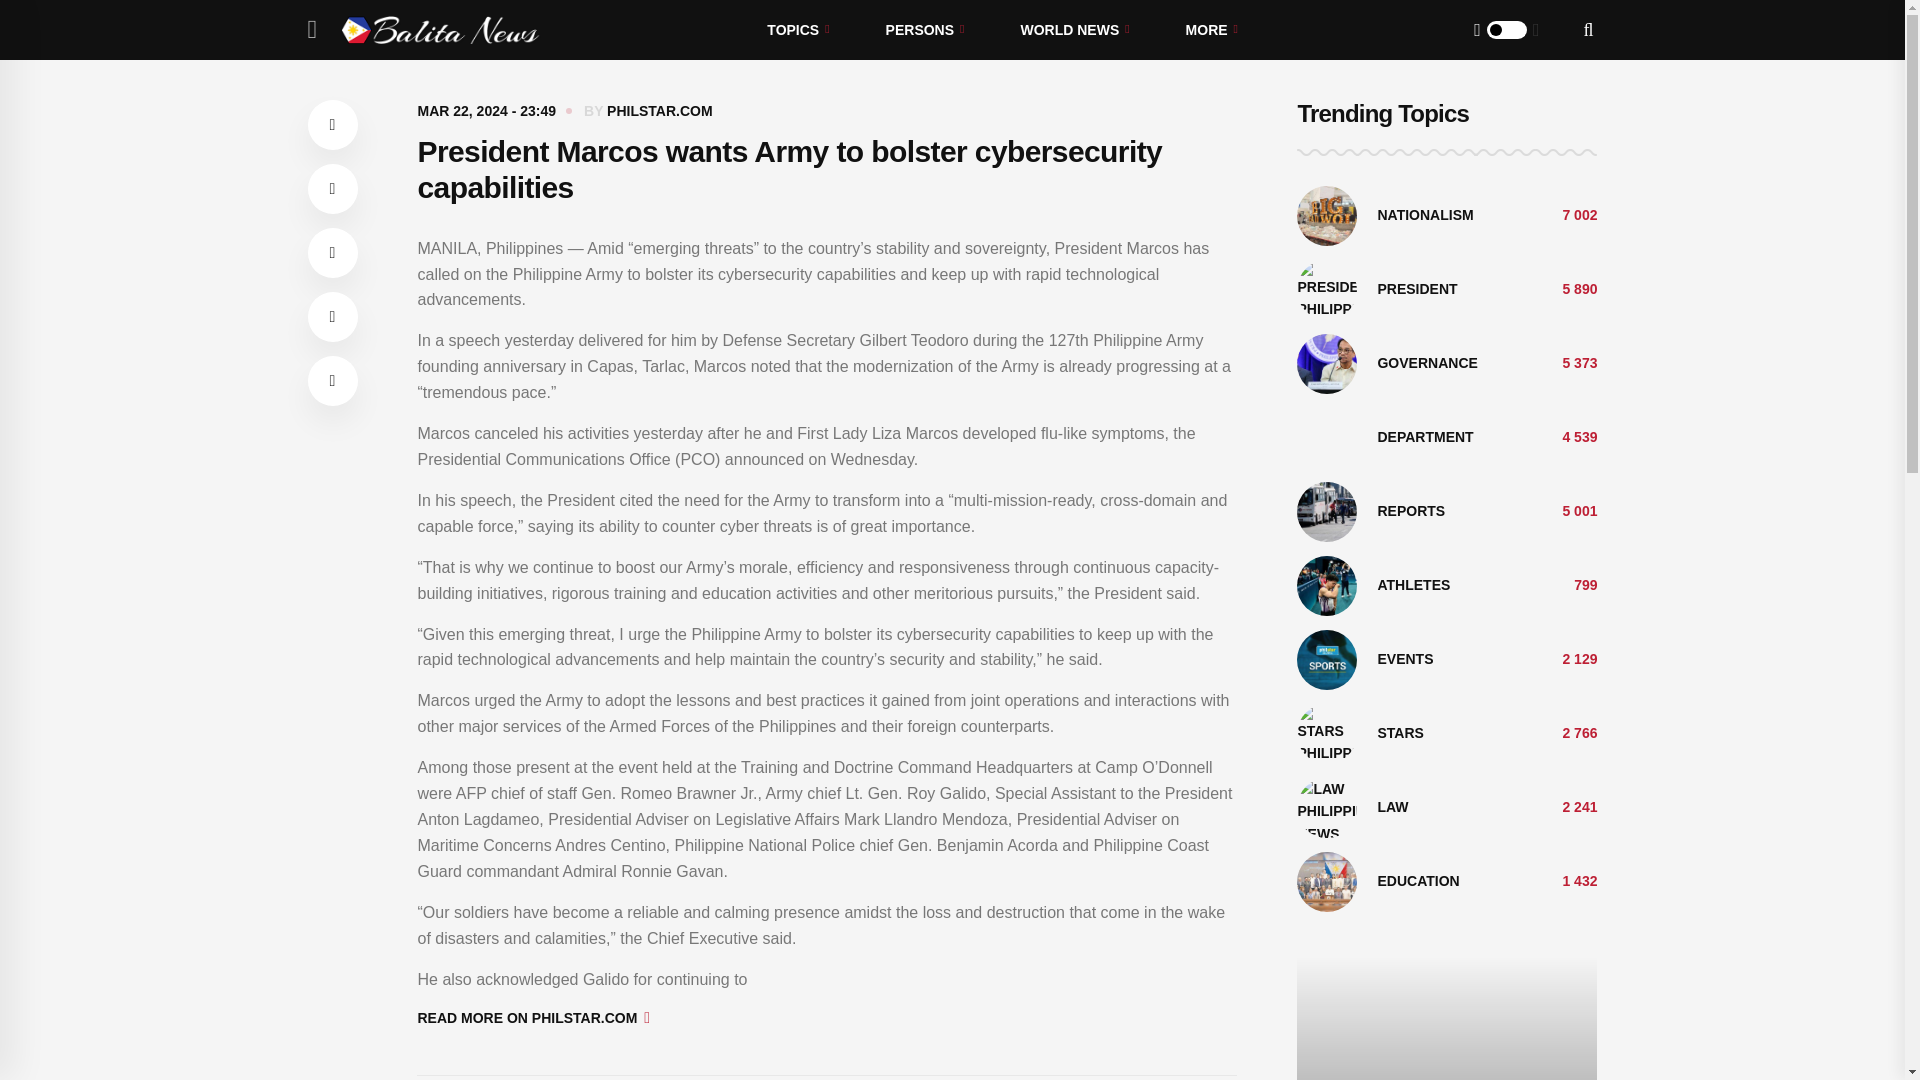  What do you see at coordinates (925, 30) in the screenshot?
I see `PERSONS` at bounding box center [925, 30].